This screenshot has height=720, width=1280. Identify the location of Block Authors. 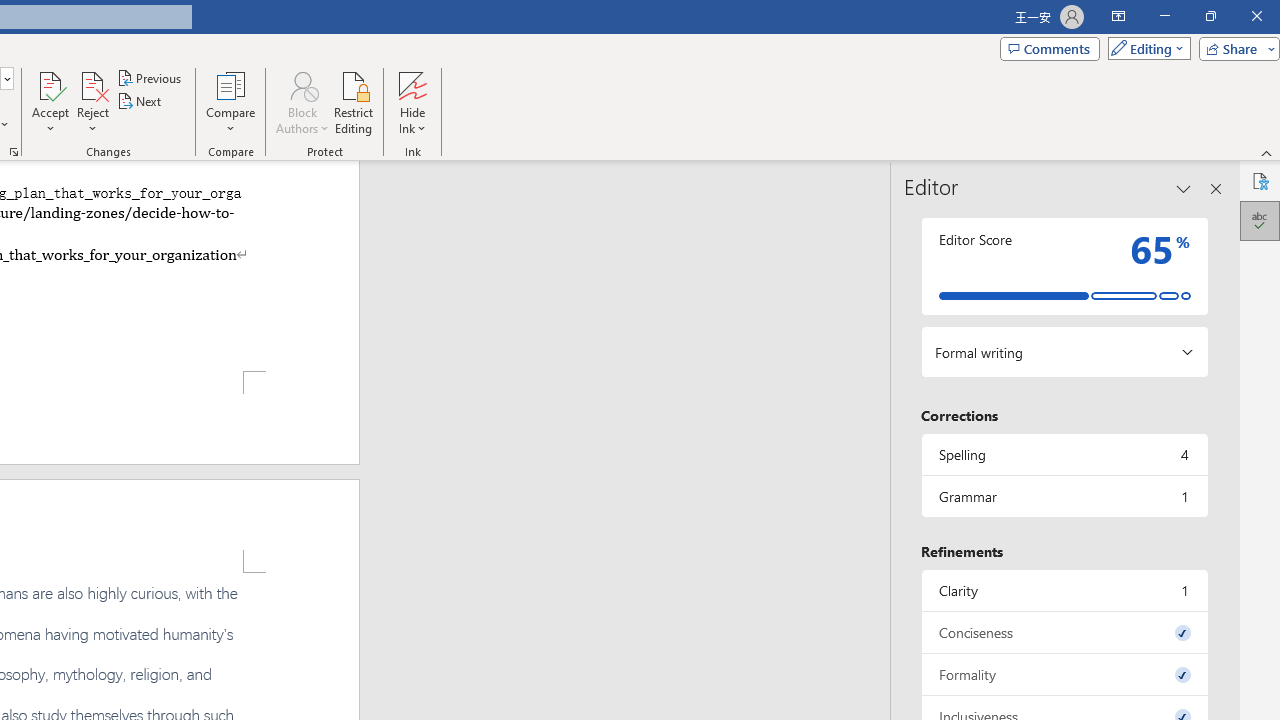
(302, 102).